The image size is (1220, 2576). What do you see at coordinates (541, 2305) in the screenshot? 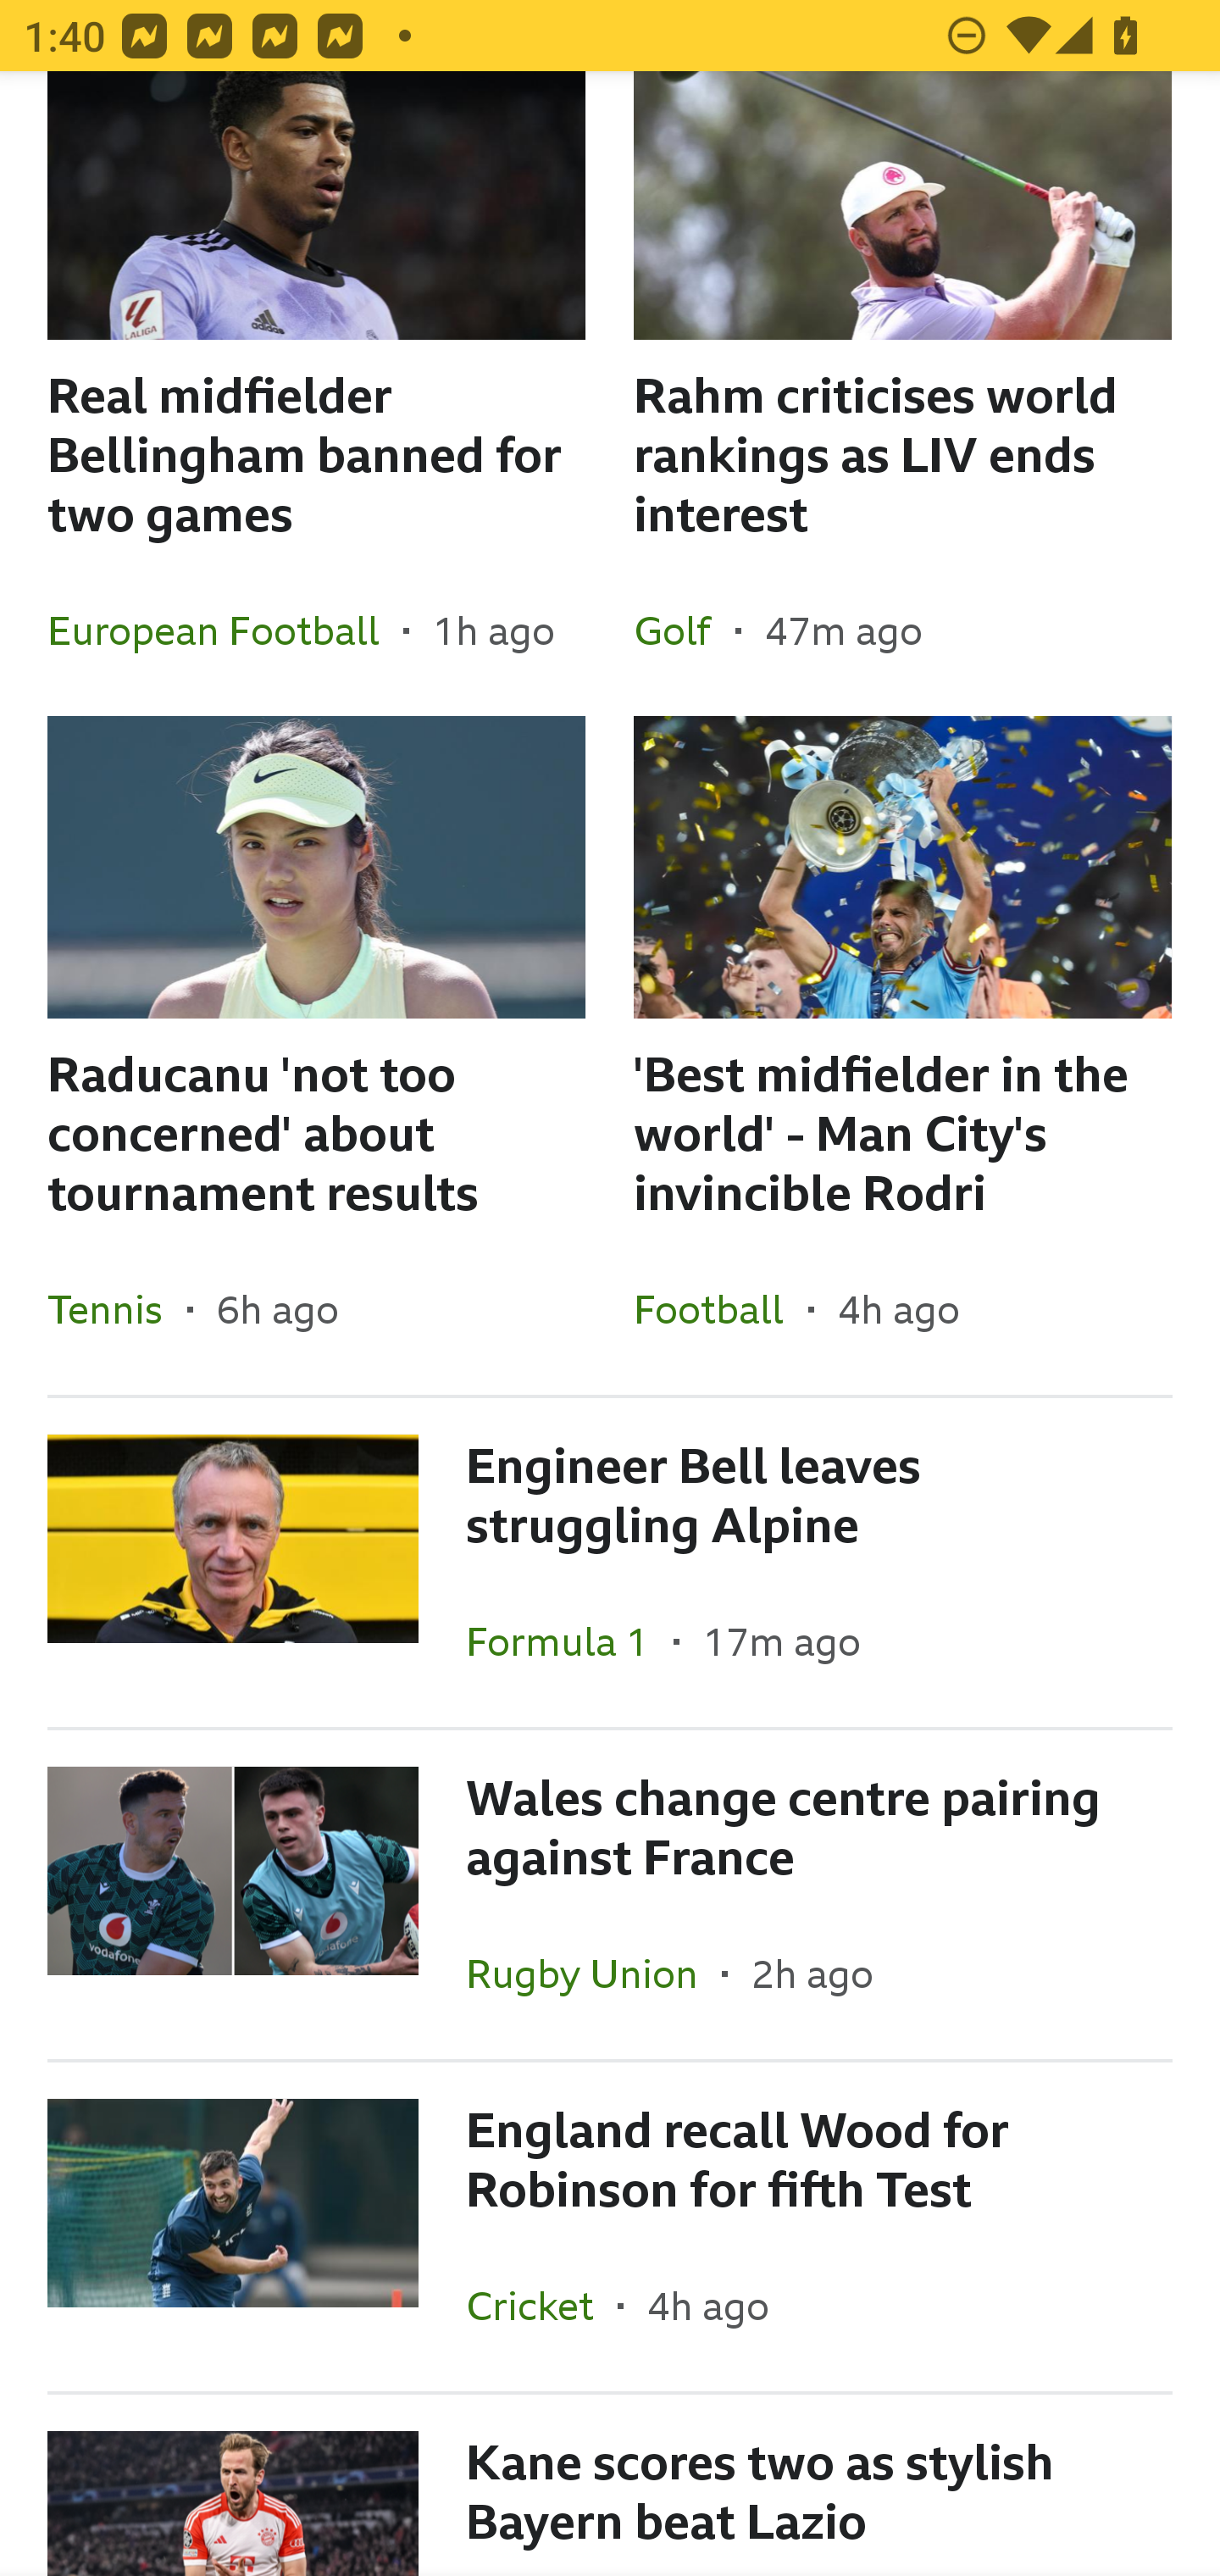
I see `Cricket In the section Cricket` at bounding box center [541, 2305].